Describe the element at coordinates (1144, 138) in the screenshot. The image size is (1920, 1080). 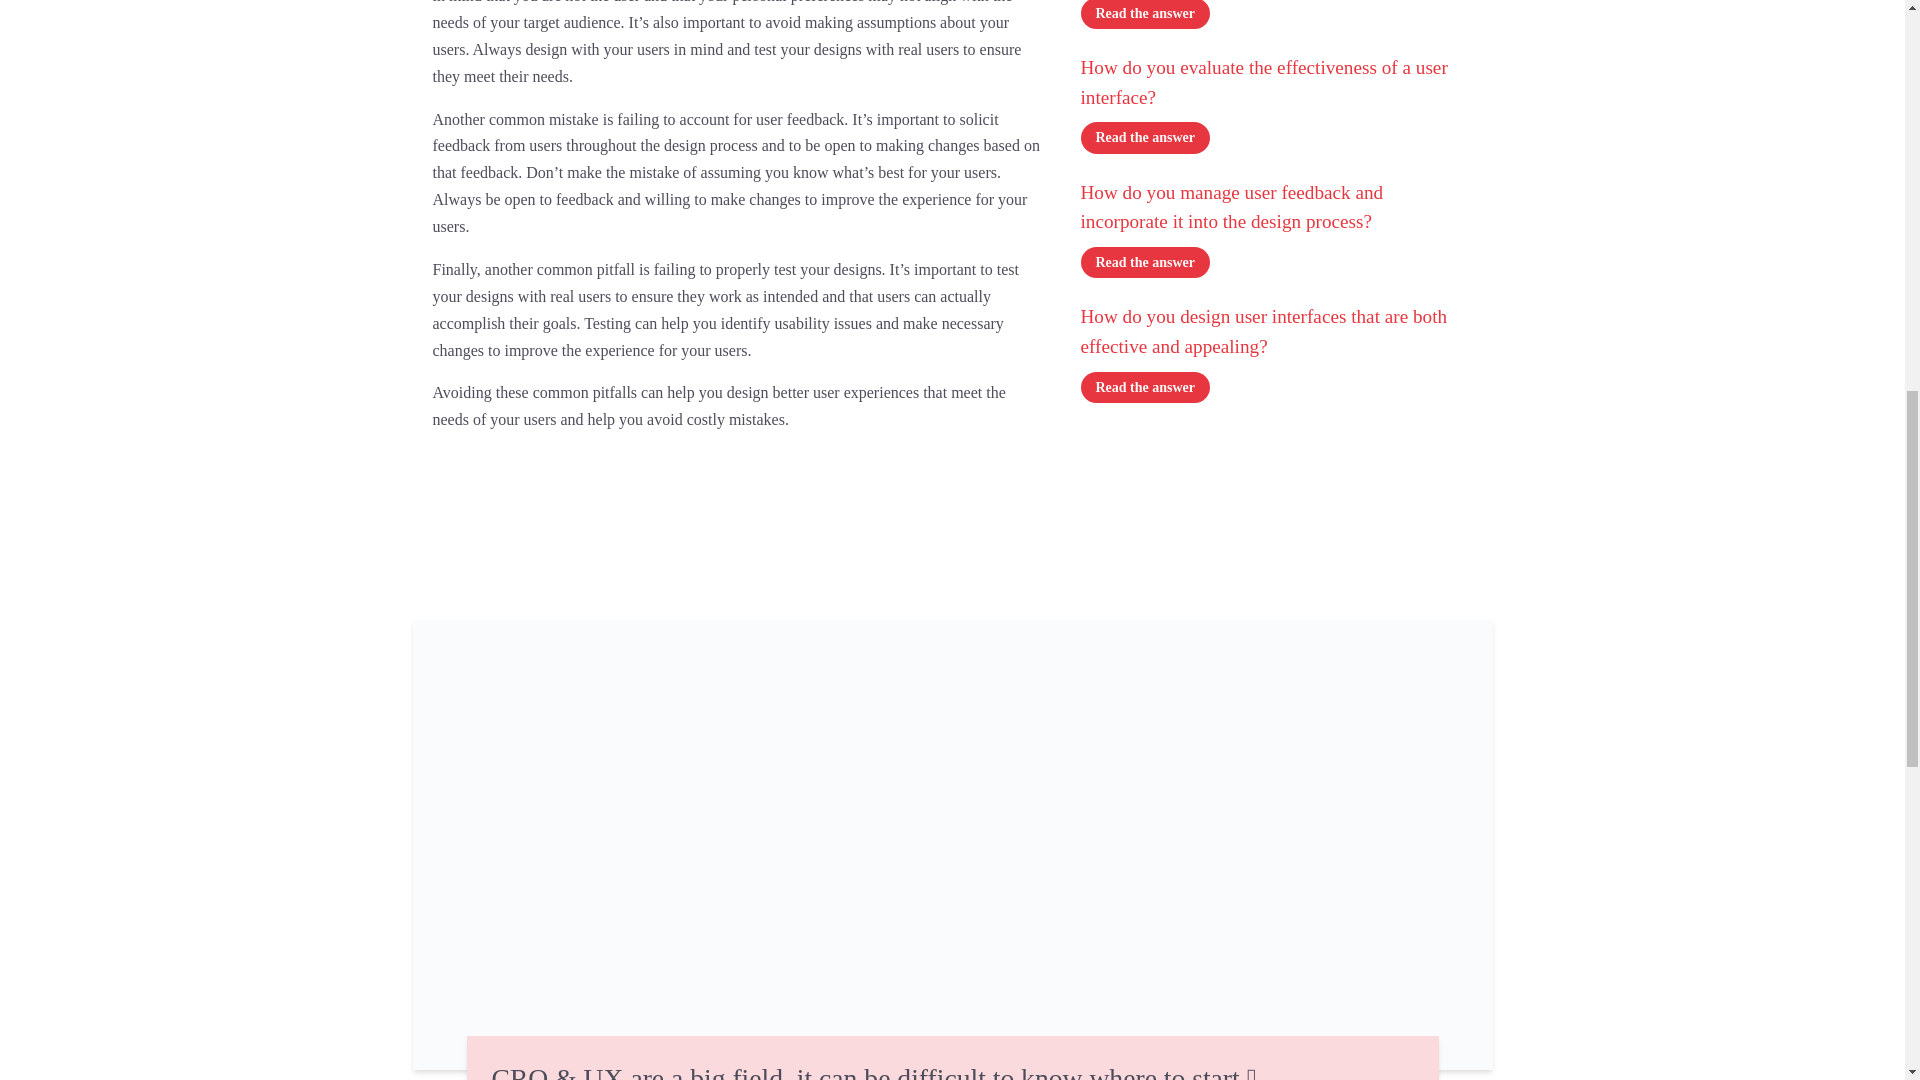
I see `Read the answer` at that location.